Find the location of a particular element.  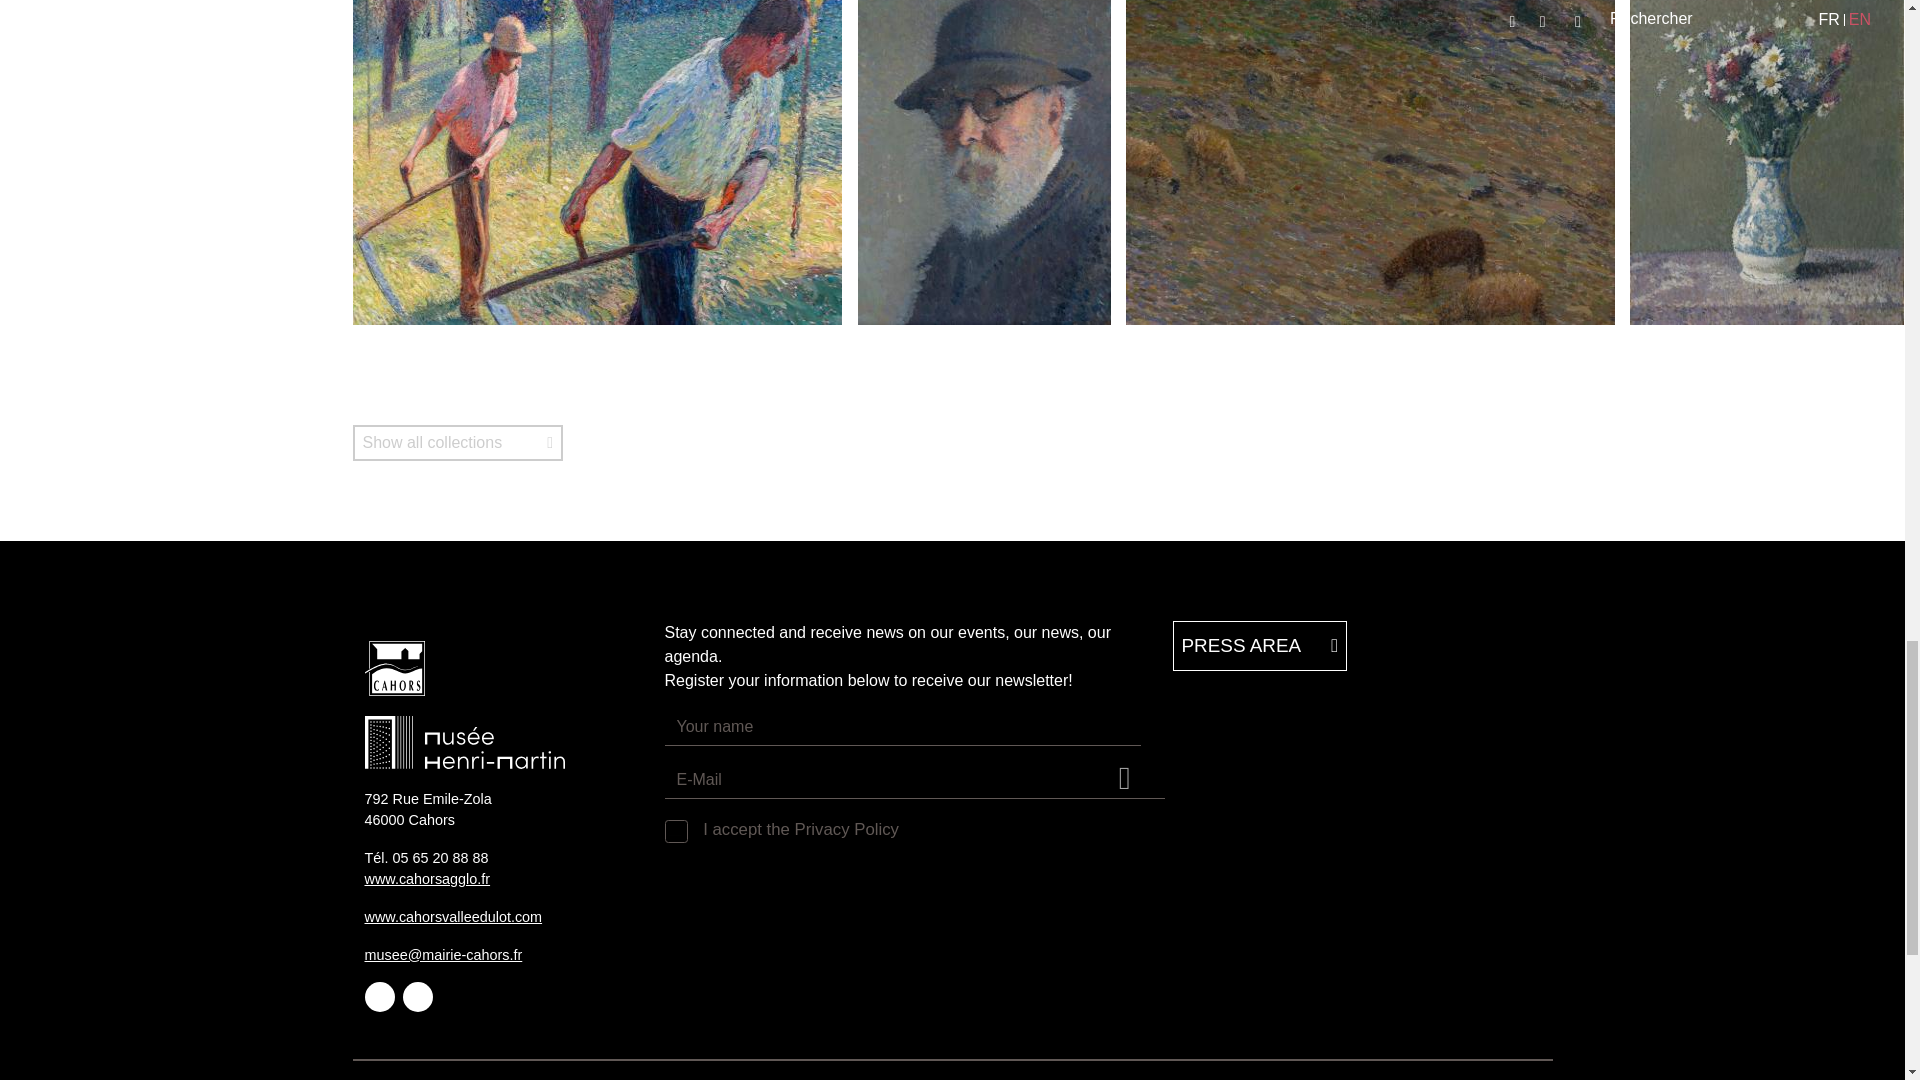

Show all collections is located at coordinates (456, 443).